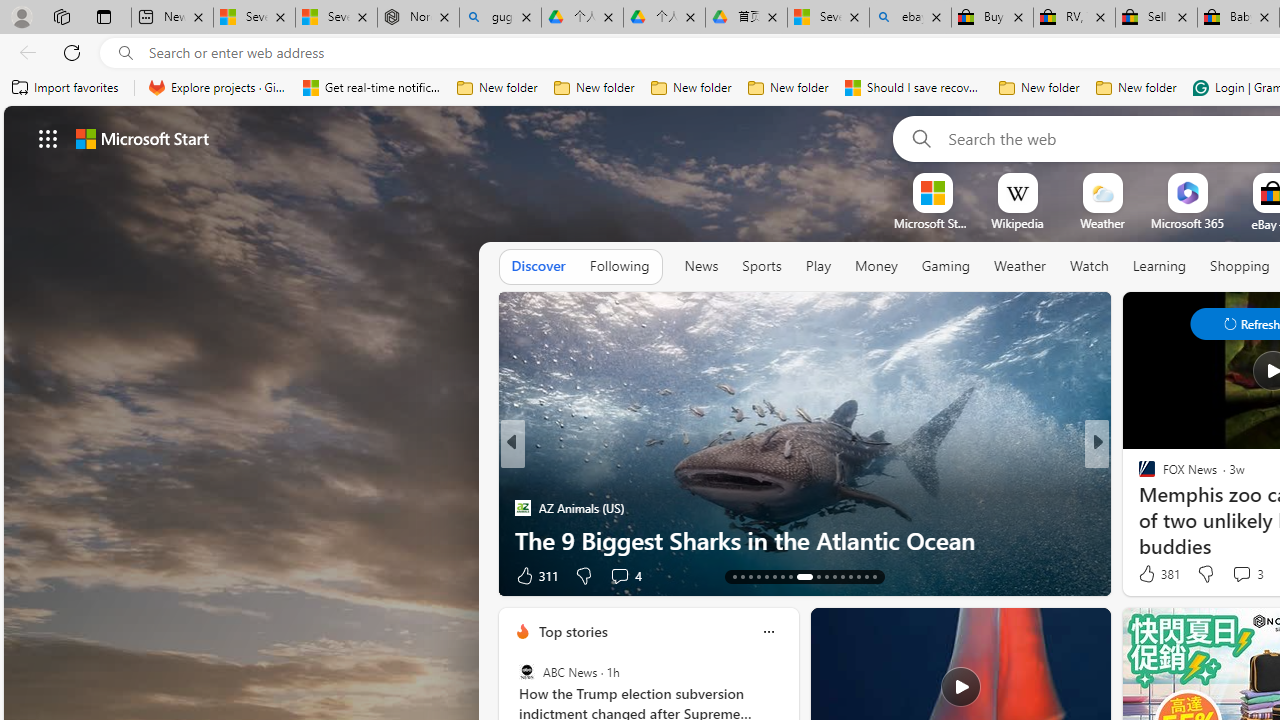  Describe the element at coordinates (1138, 476) in the screenshot. I see `Time` at that location.